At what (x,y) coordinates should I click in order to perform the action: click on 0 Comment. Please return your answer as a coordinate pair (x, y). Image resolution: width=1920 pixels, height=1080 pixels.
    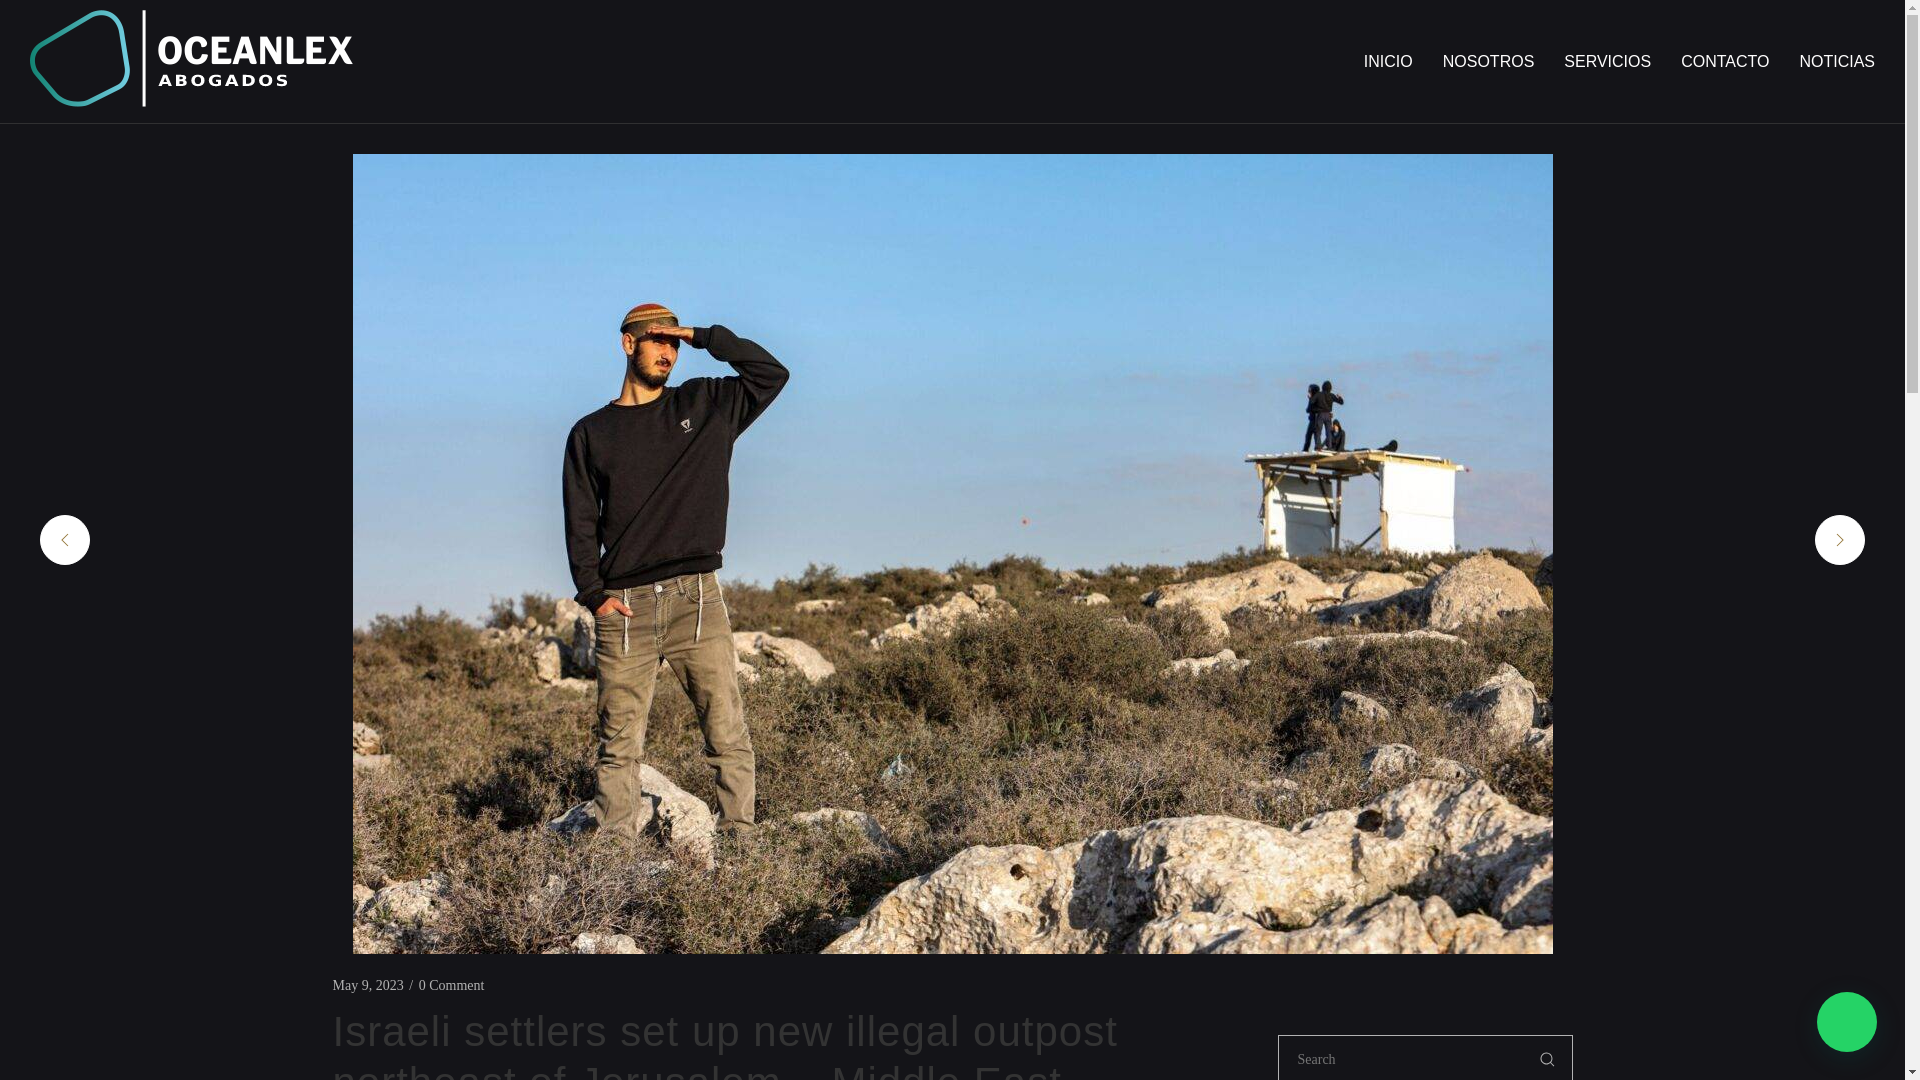
    Looking at the image, I should click on (452, 986).